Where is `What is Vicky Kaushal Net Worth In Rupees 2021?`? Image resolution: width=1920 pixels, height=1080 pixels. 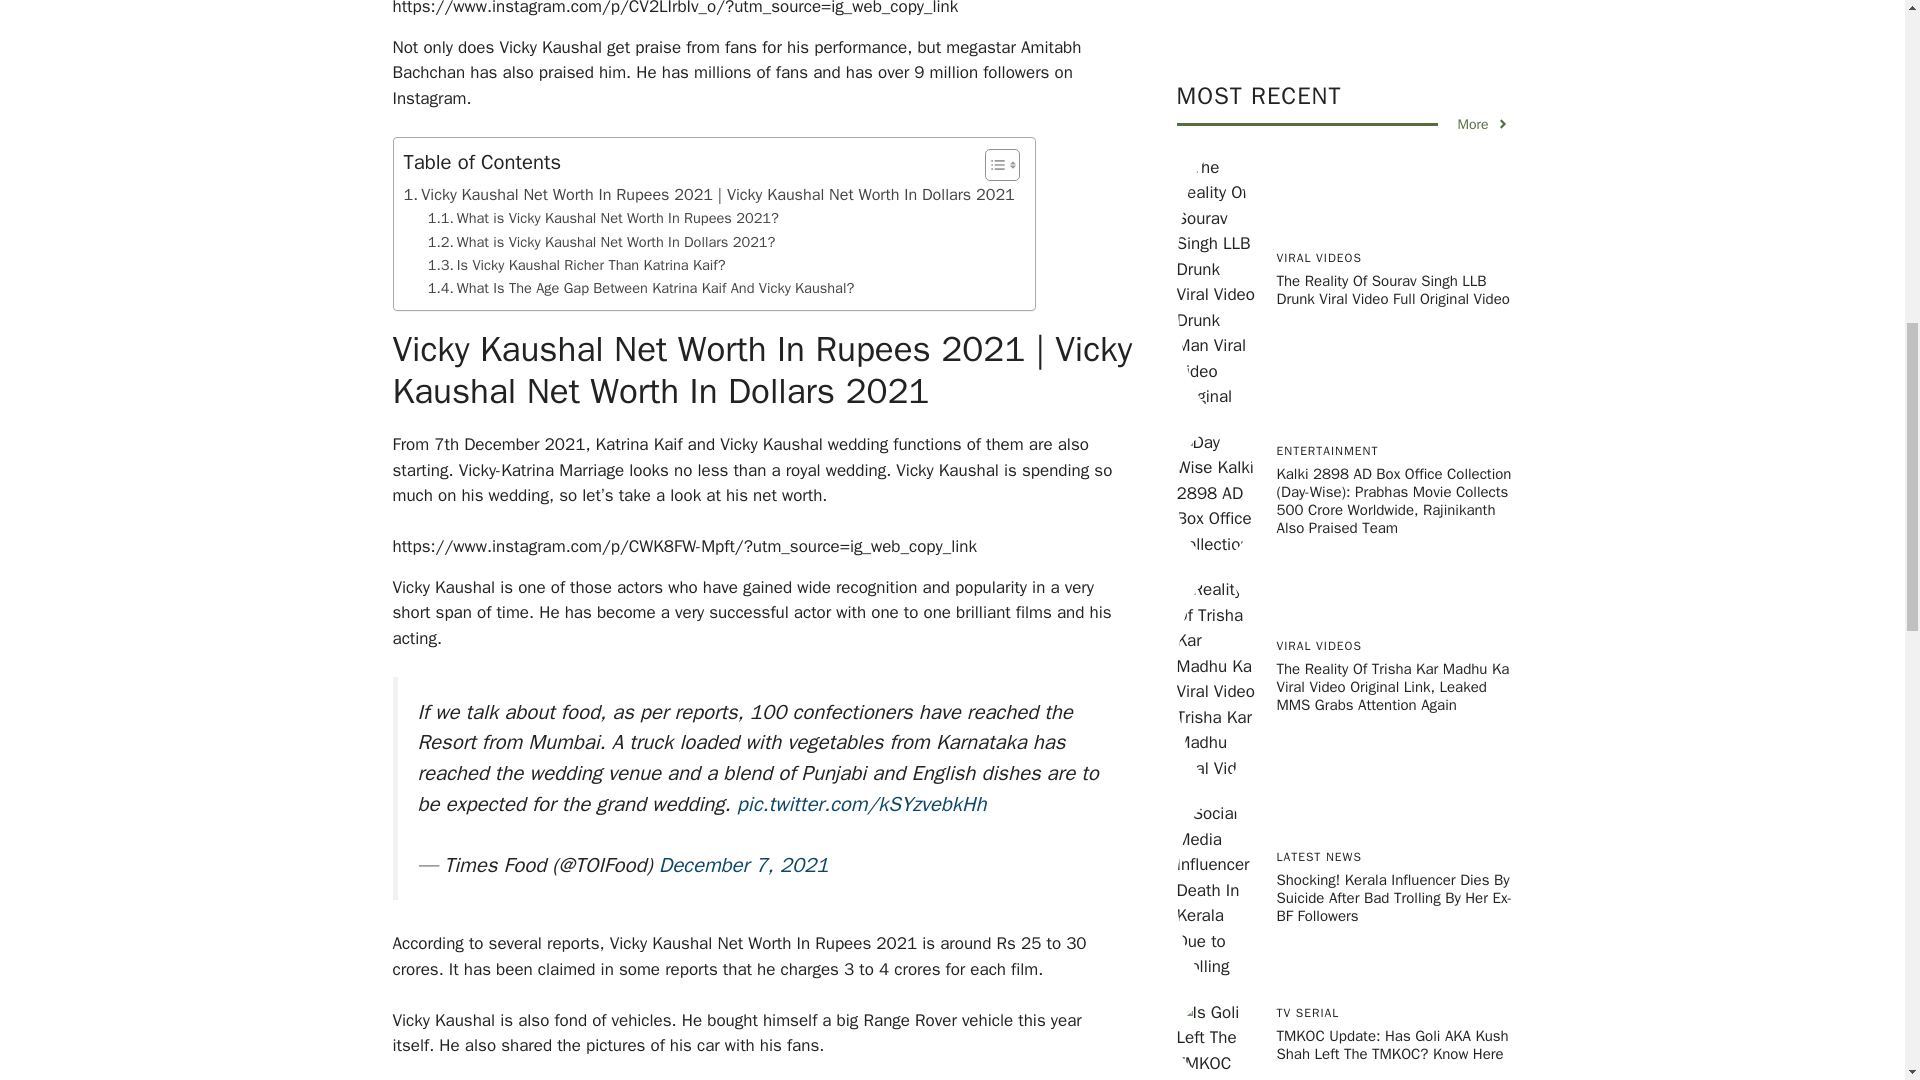 What is Vicky Kaushal Net Worth In Rupees 2021? is located at coordinates (604, 218).